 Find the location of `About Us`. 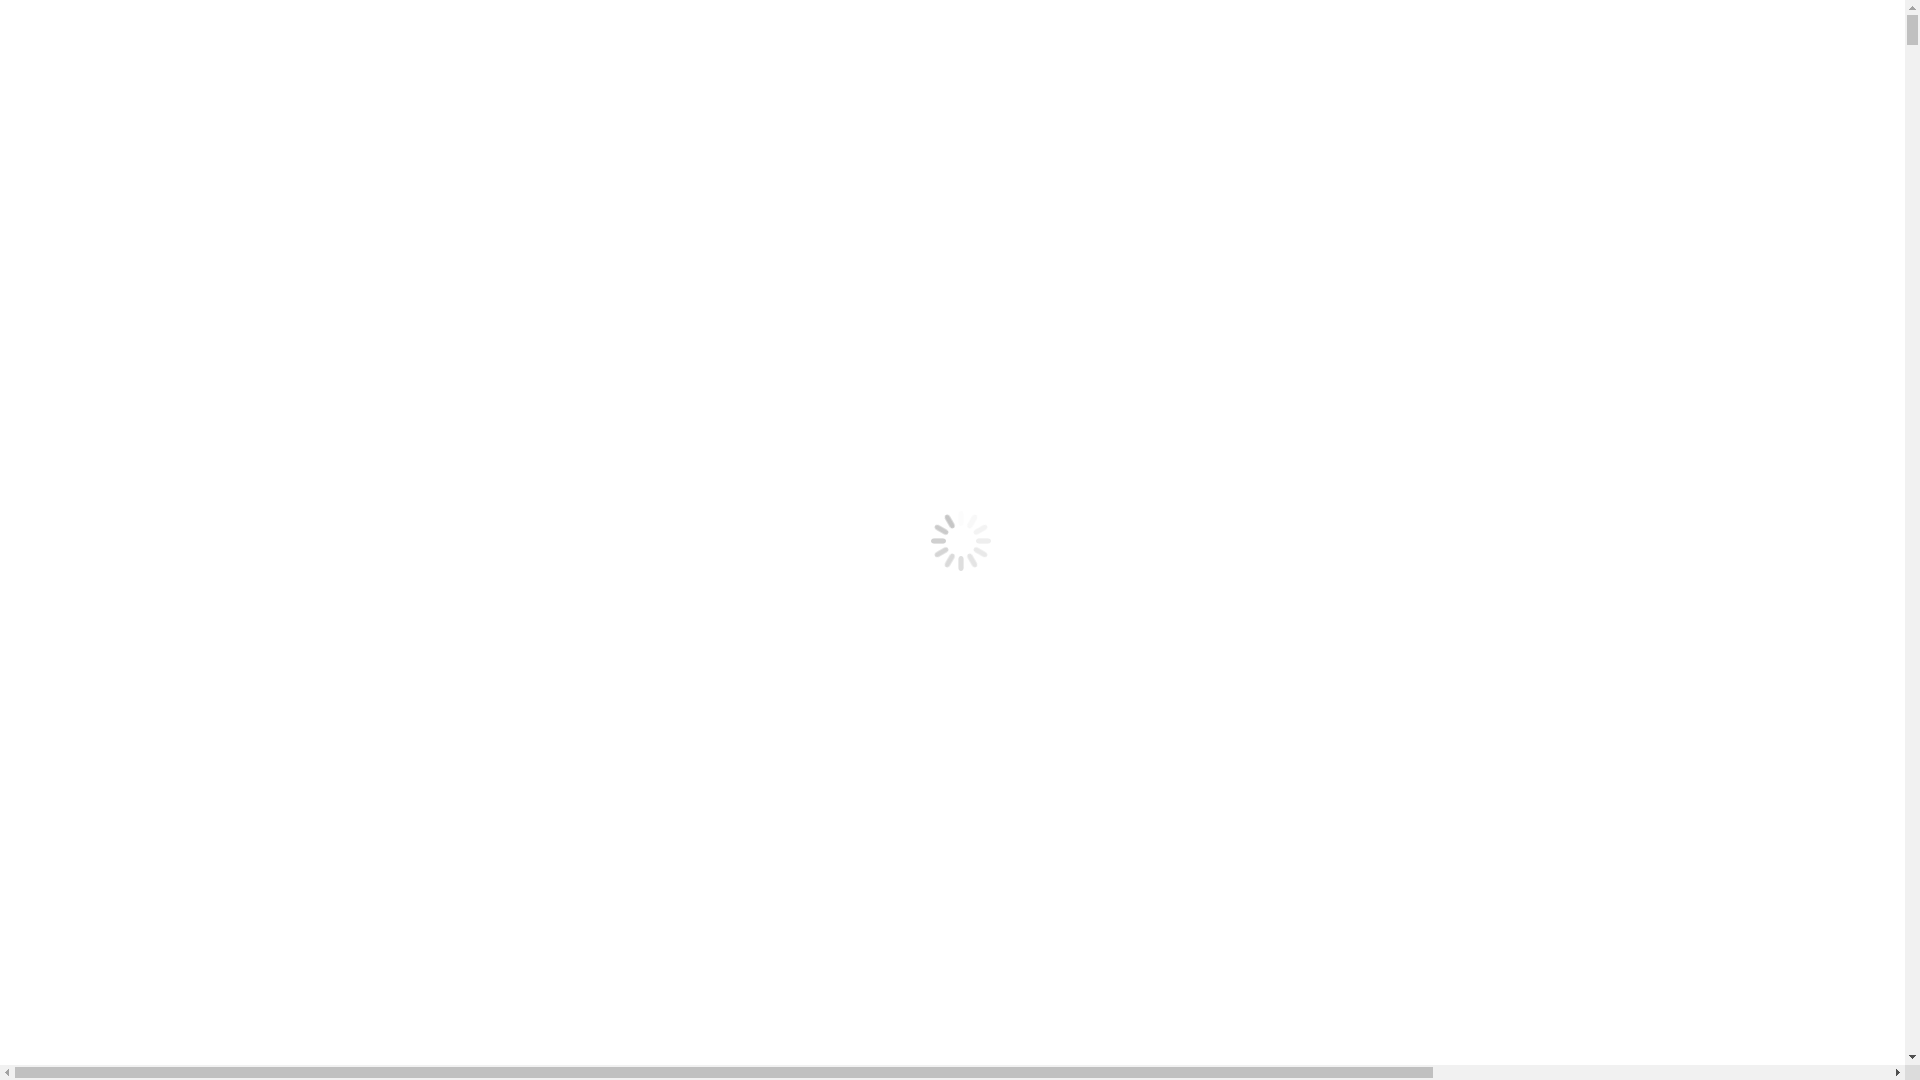

About Us is located at coordinates (79, 218).